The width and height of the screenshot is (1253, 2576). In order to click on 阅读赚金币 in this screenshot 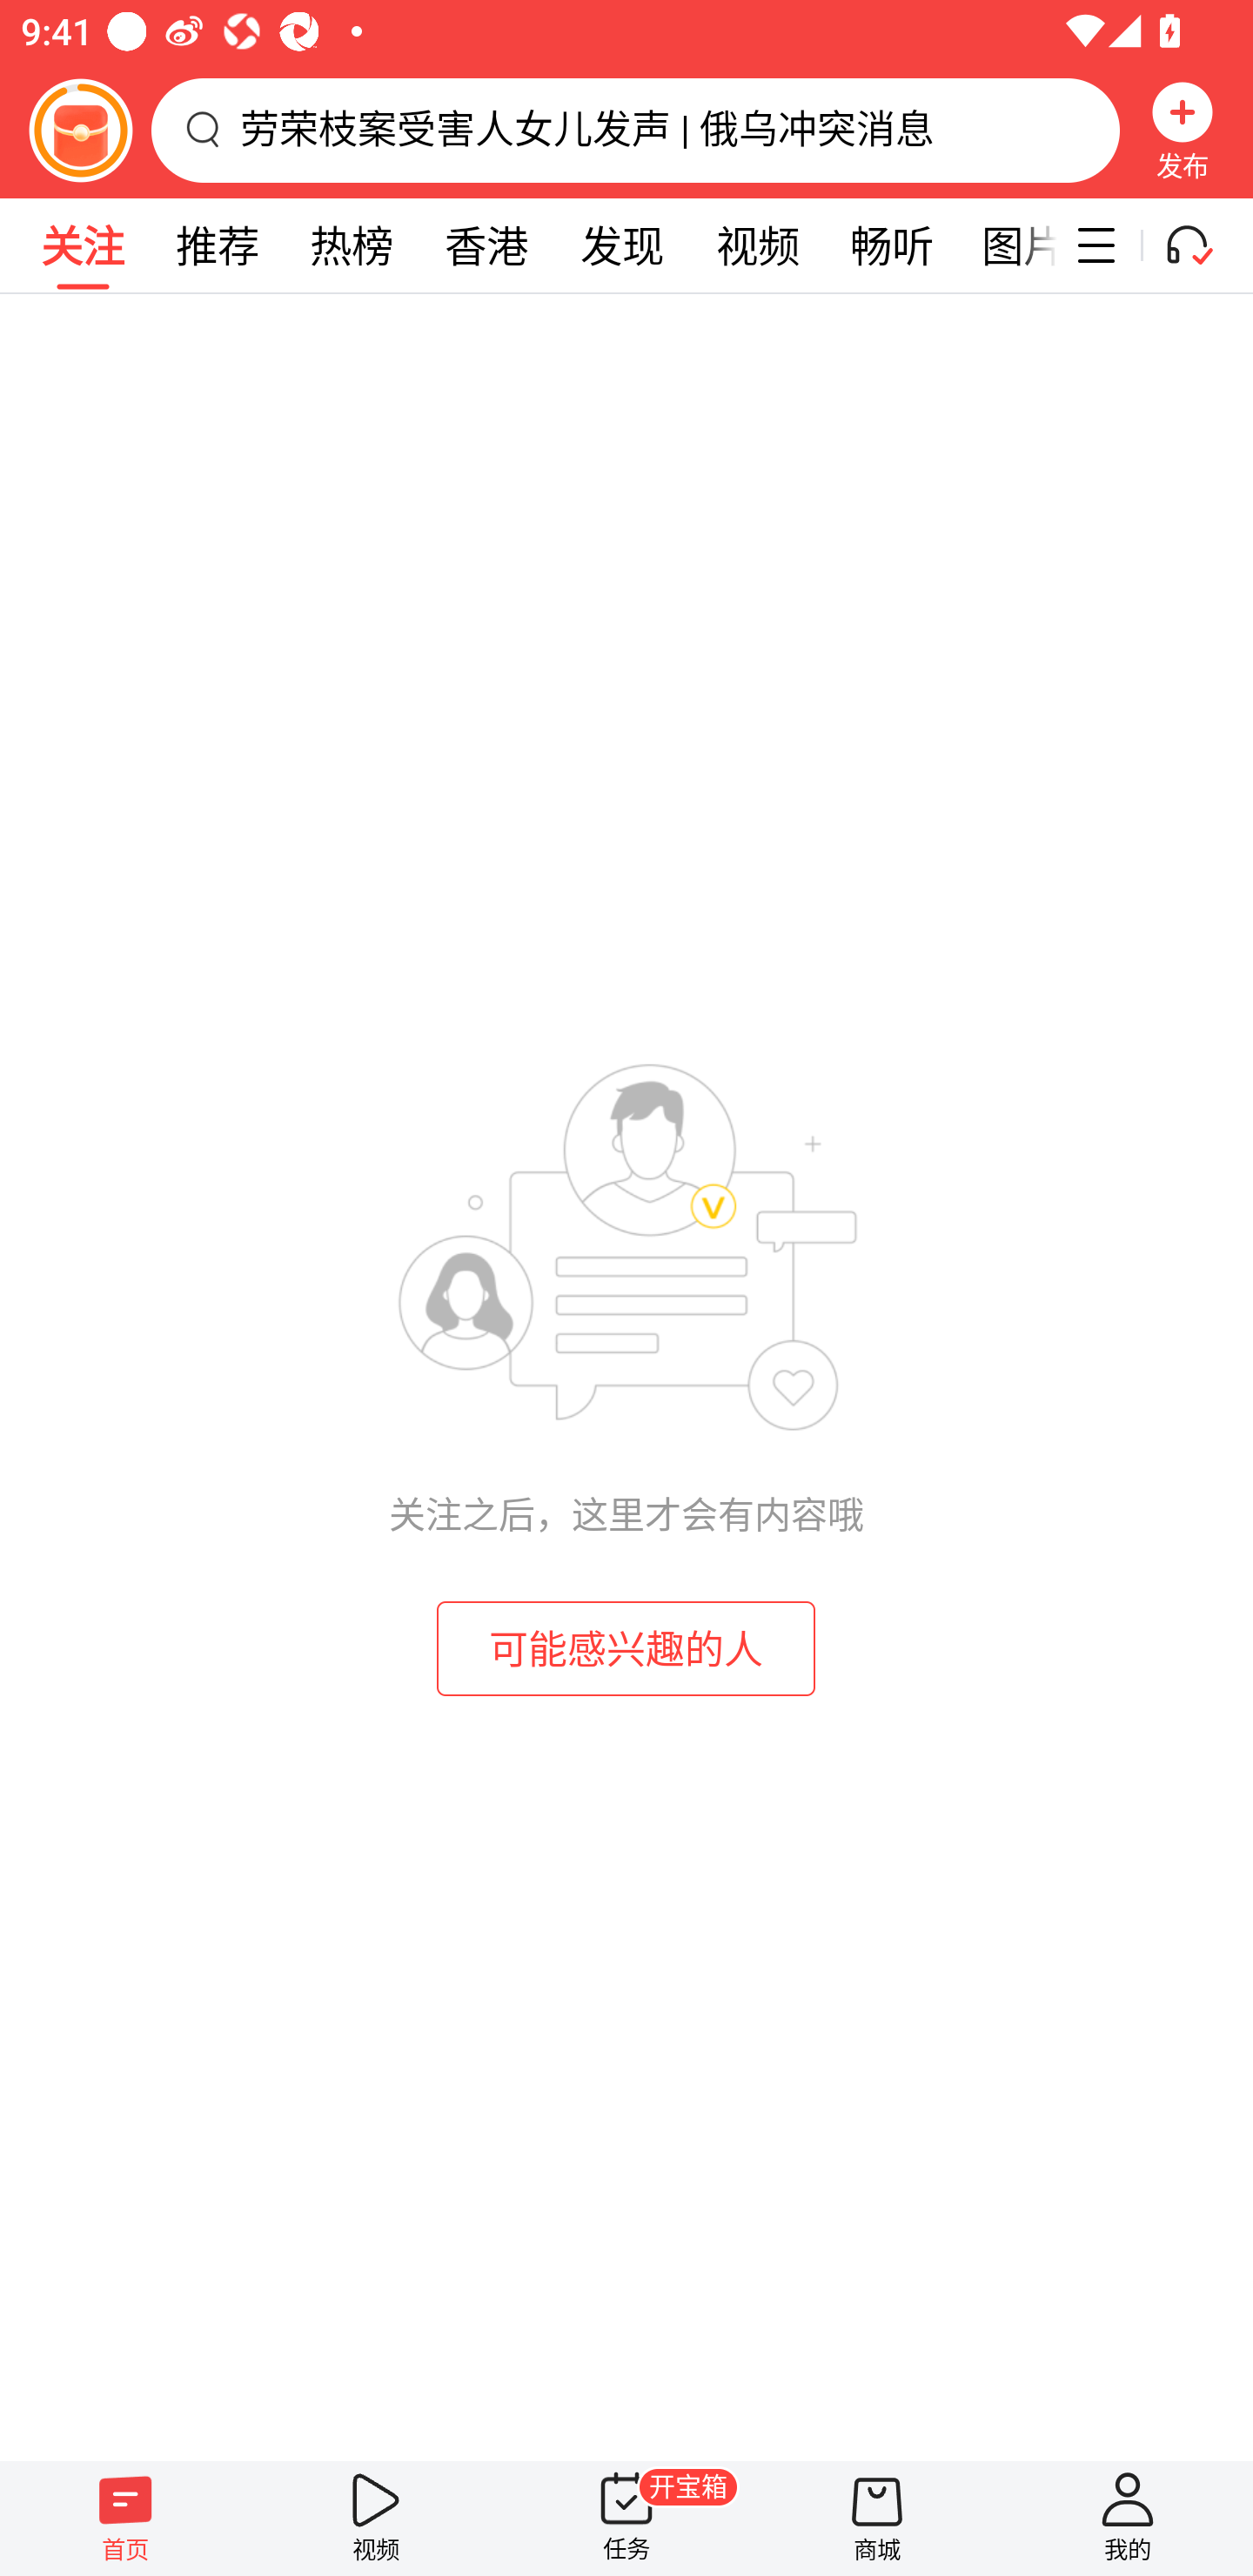, I will do `click(80, 130)`.